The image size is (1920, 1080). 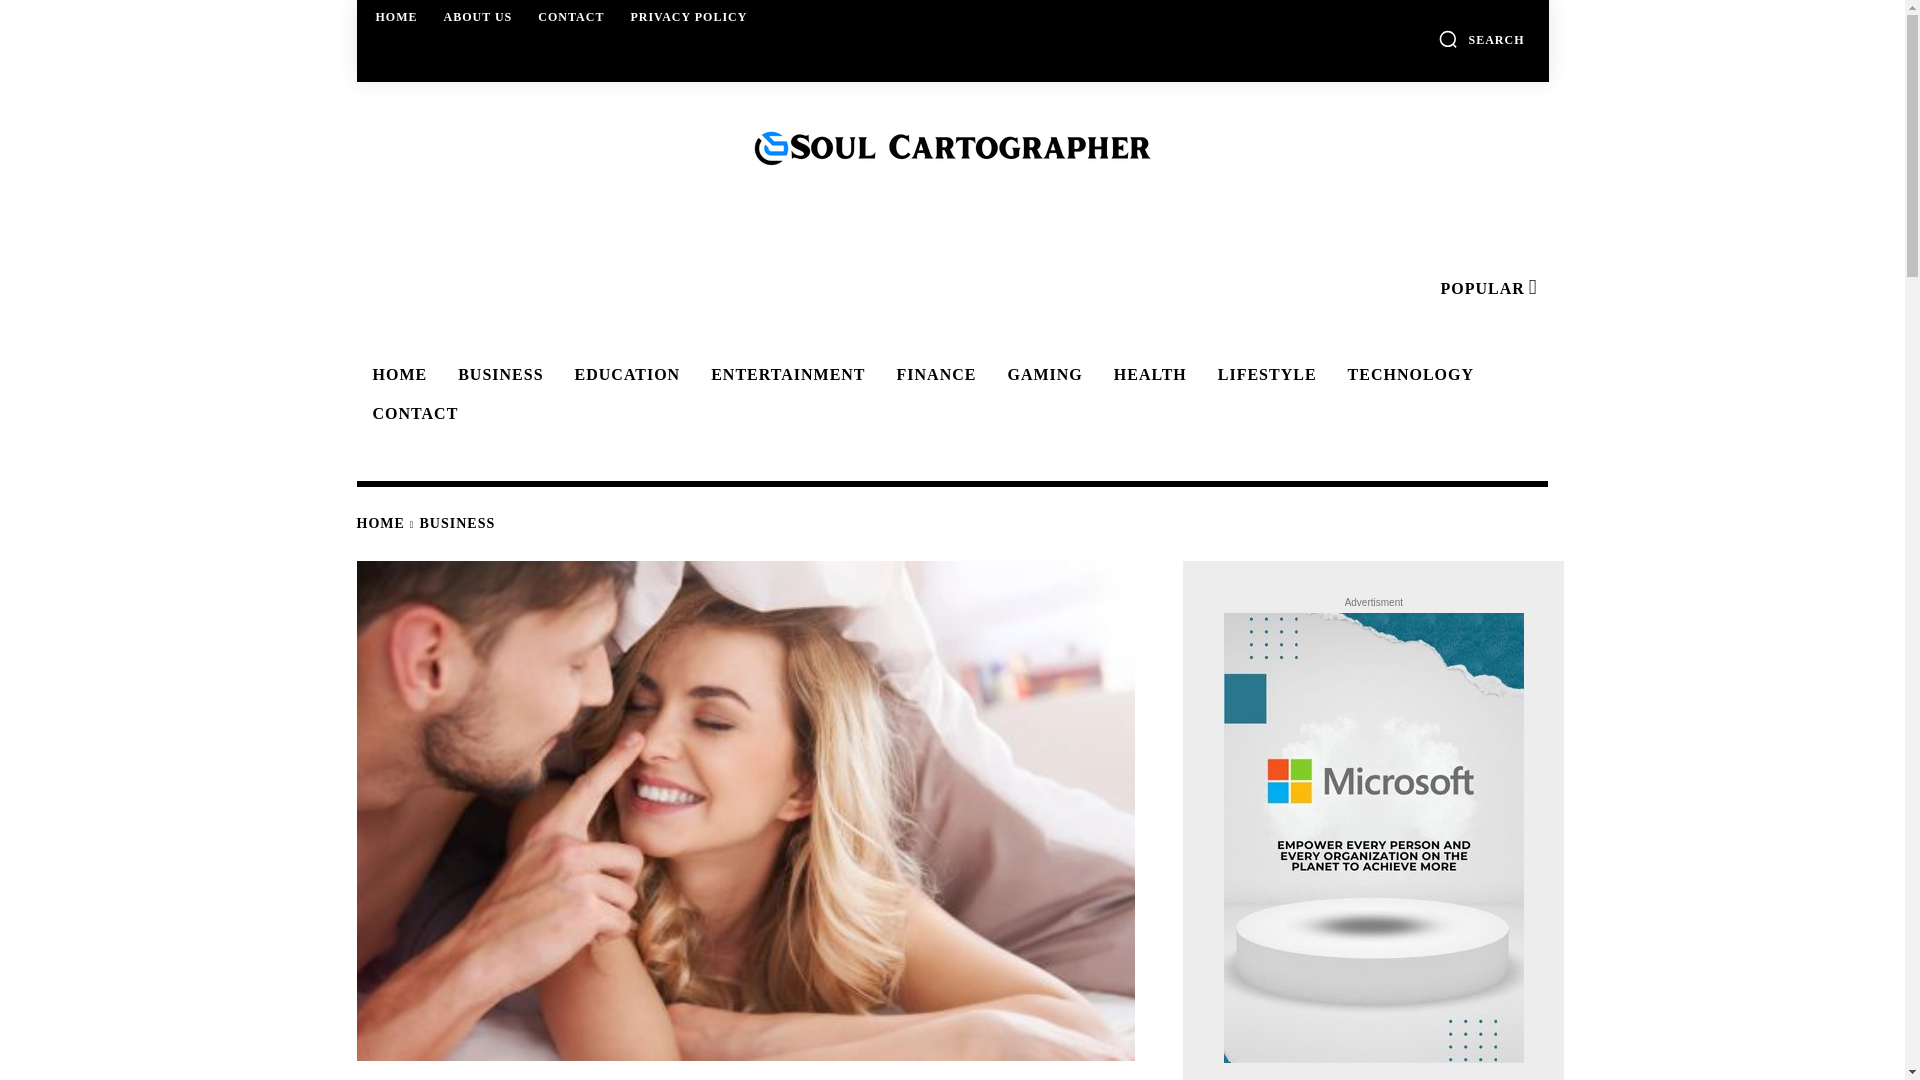 What do you see at coordinates (1408, 375) in the screenshot?
I see `TECHNOLOGY` at bounding box center [1408, 375].